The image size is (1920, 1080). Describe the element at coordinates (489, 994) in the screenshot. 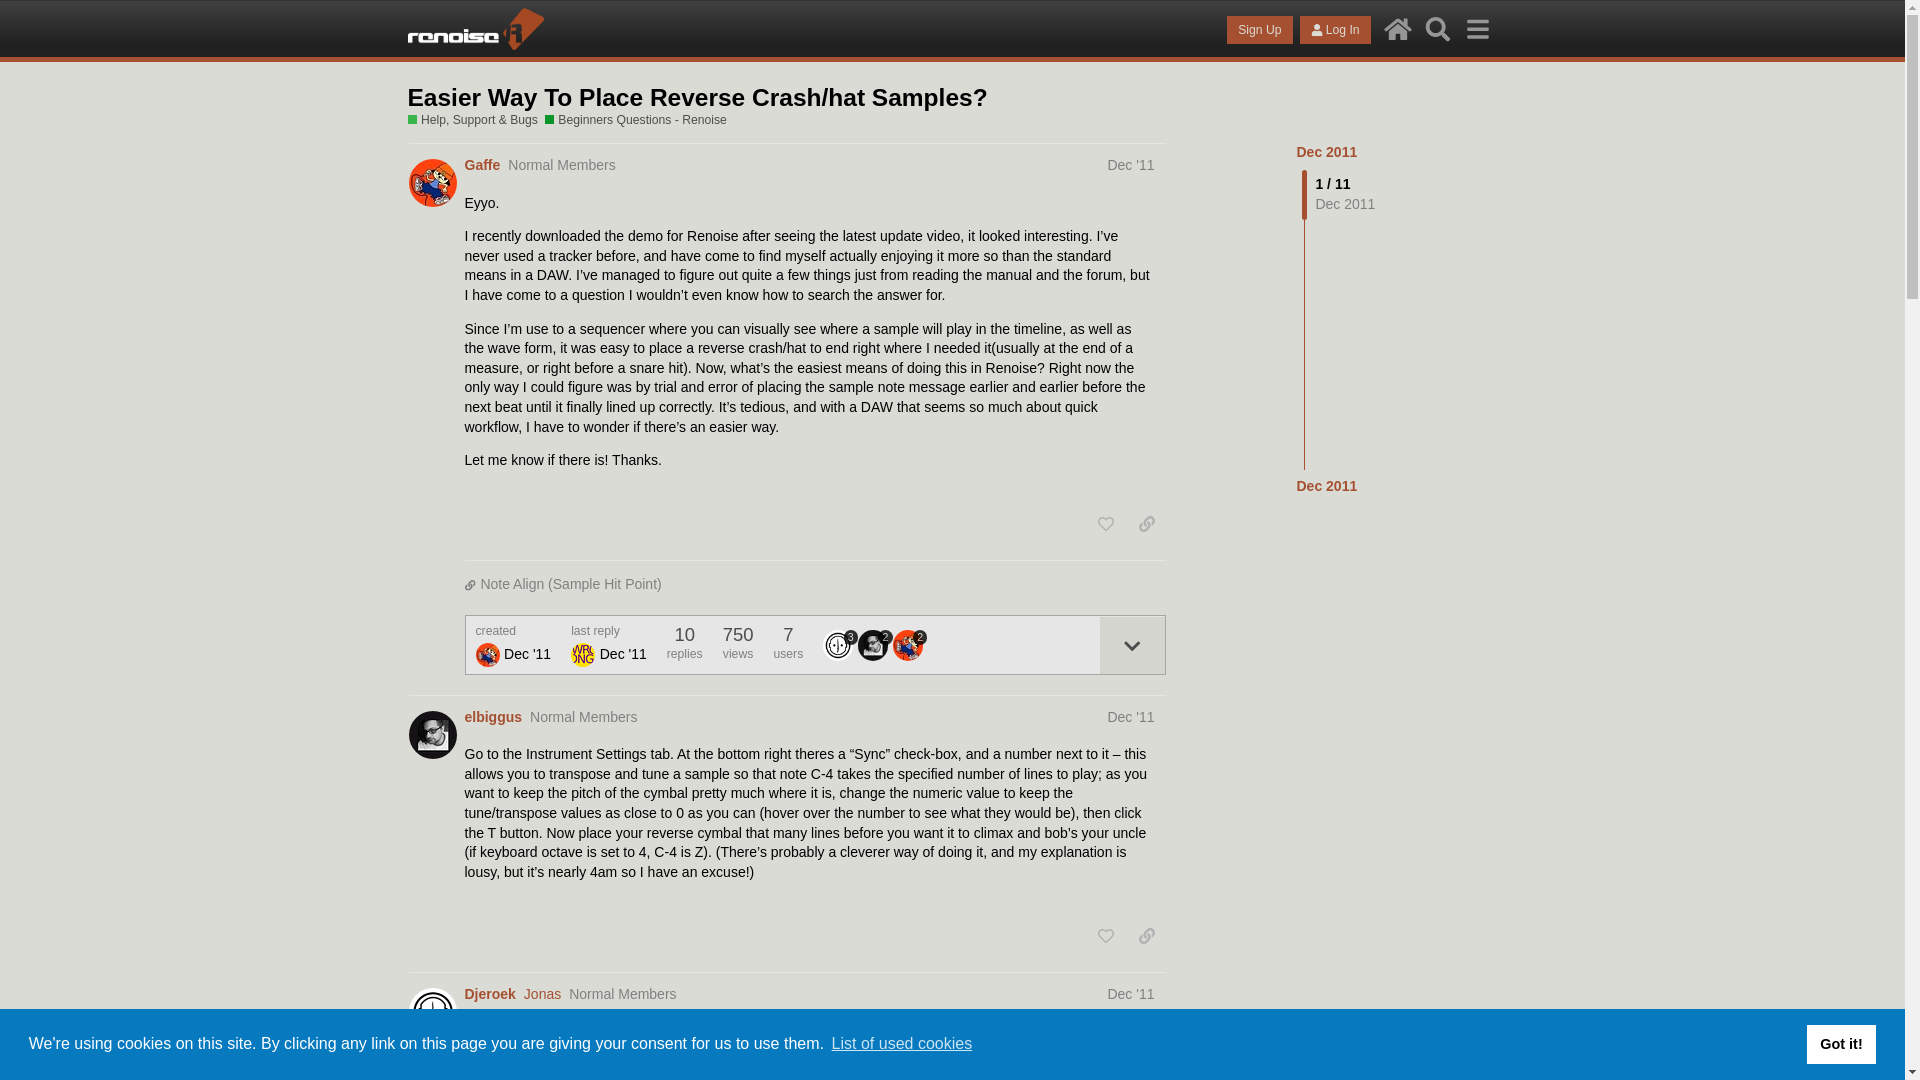

I see `Djeroek` at that location.